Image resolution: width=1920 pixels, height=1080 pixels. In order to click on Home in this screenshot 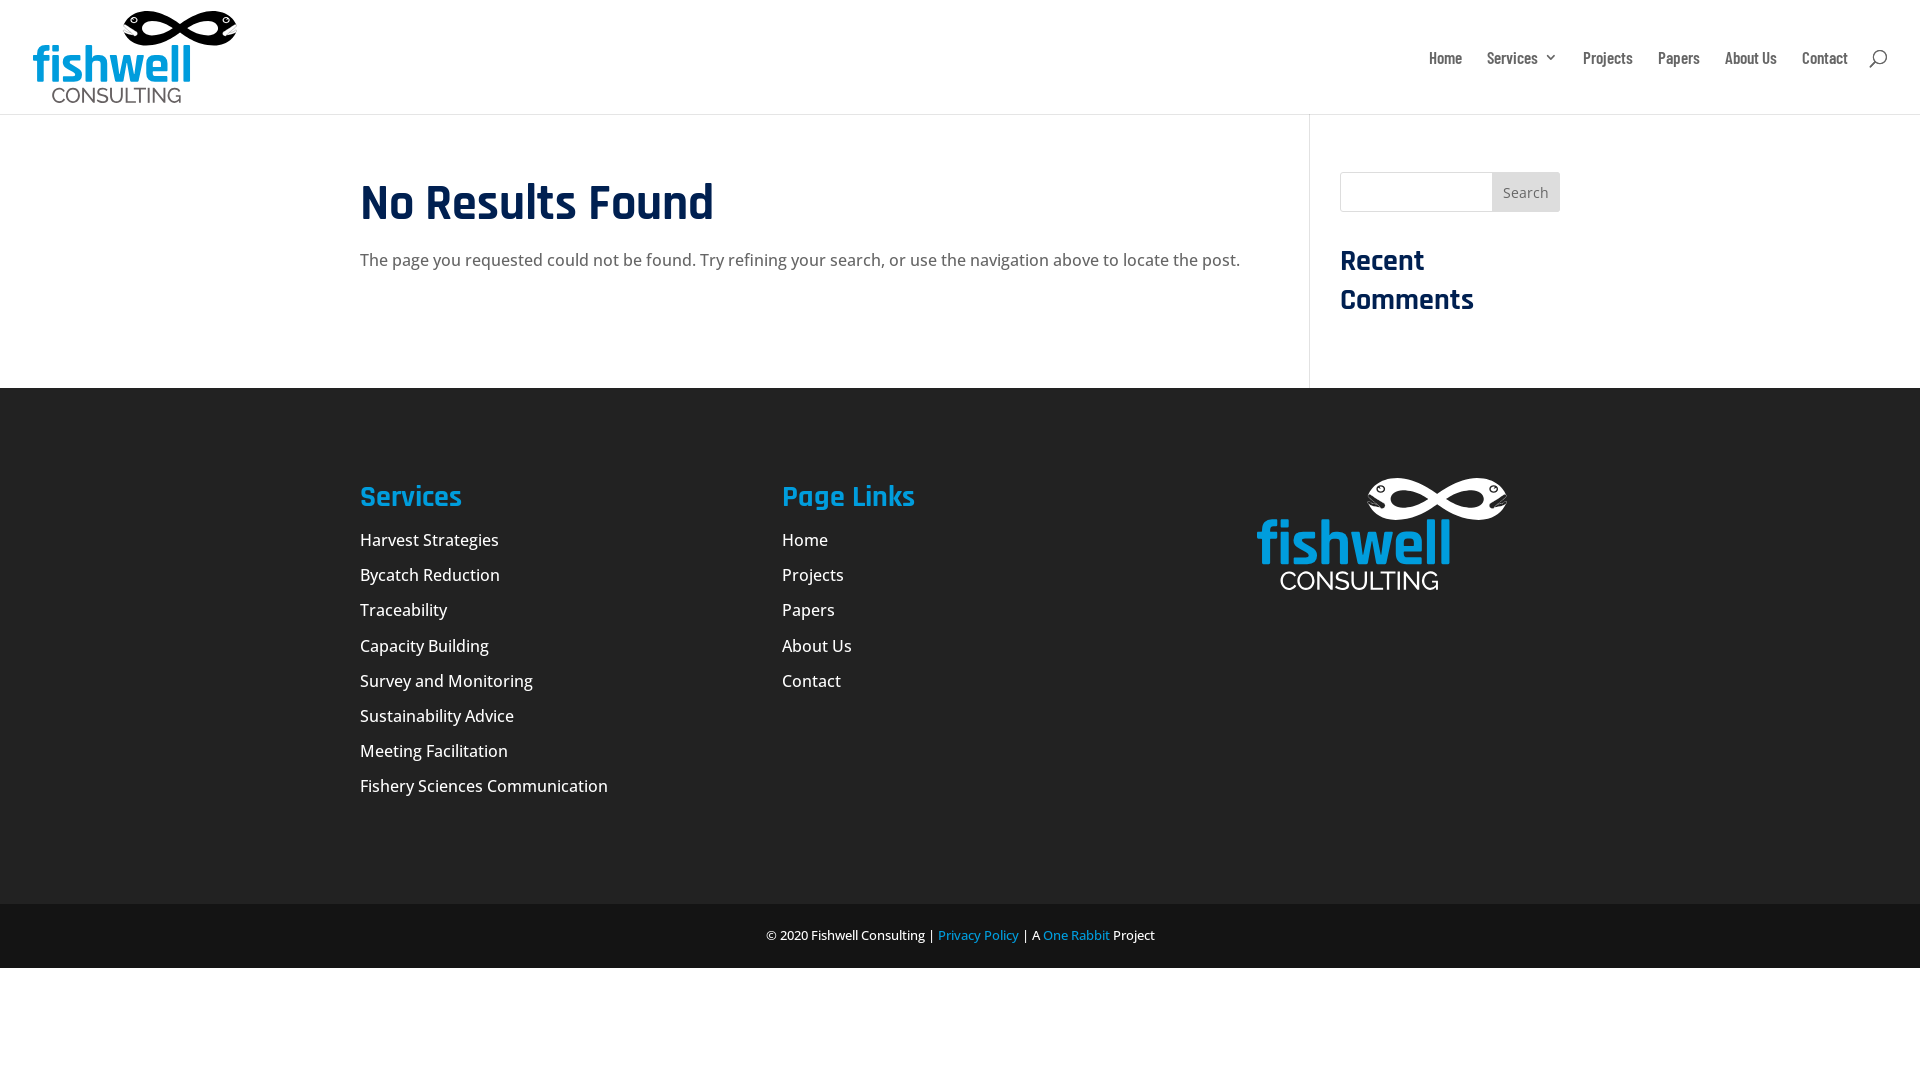, I will do `click(1446, 82)`.